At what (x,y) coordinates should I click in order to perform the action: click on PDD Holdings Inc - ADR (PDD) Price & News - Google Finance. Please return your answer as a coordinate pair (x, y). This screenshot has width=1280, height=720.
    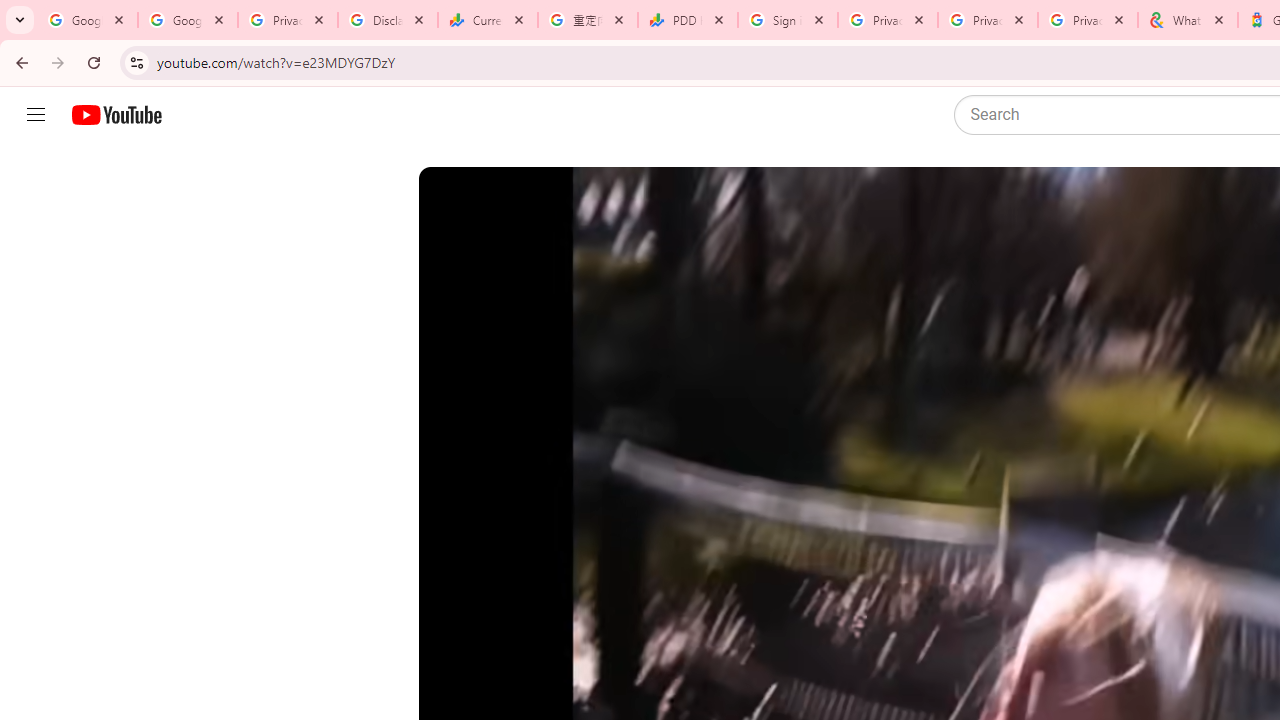
    Looking at the image, I should click on (688, 20).